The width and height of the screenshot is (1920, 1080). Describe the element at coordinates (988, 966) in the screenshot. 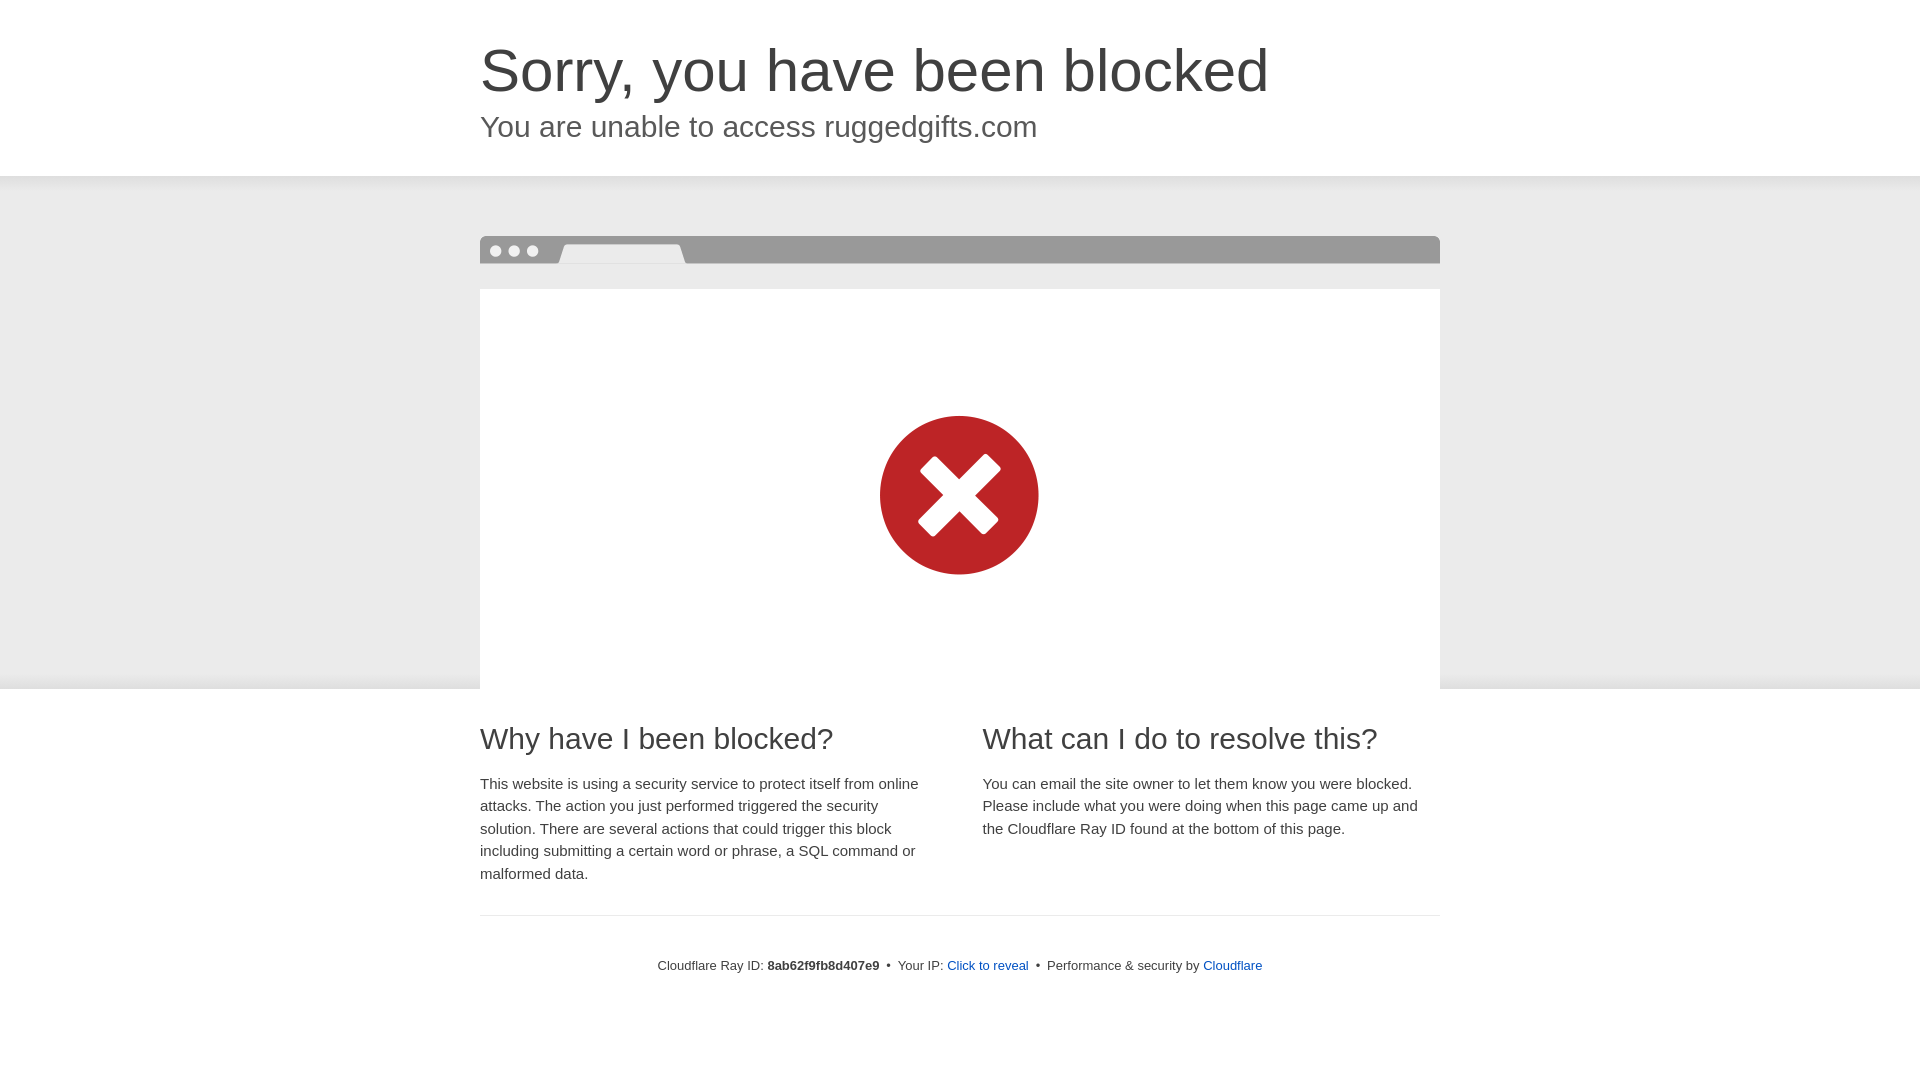

I see `Click to reveal` at that location.